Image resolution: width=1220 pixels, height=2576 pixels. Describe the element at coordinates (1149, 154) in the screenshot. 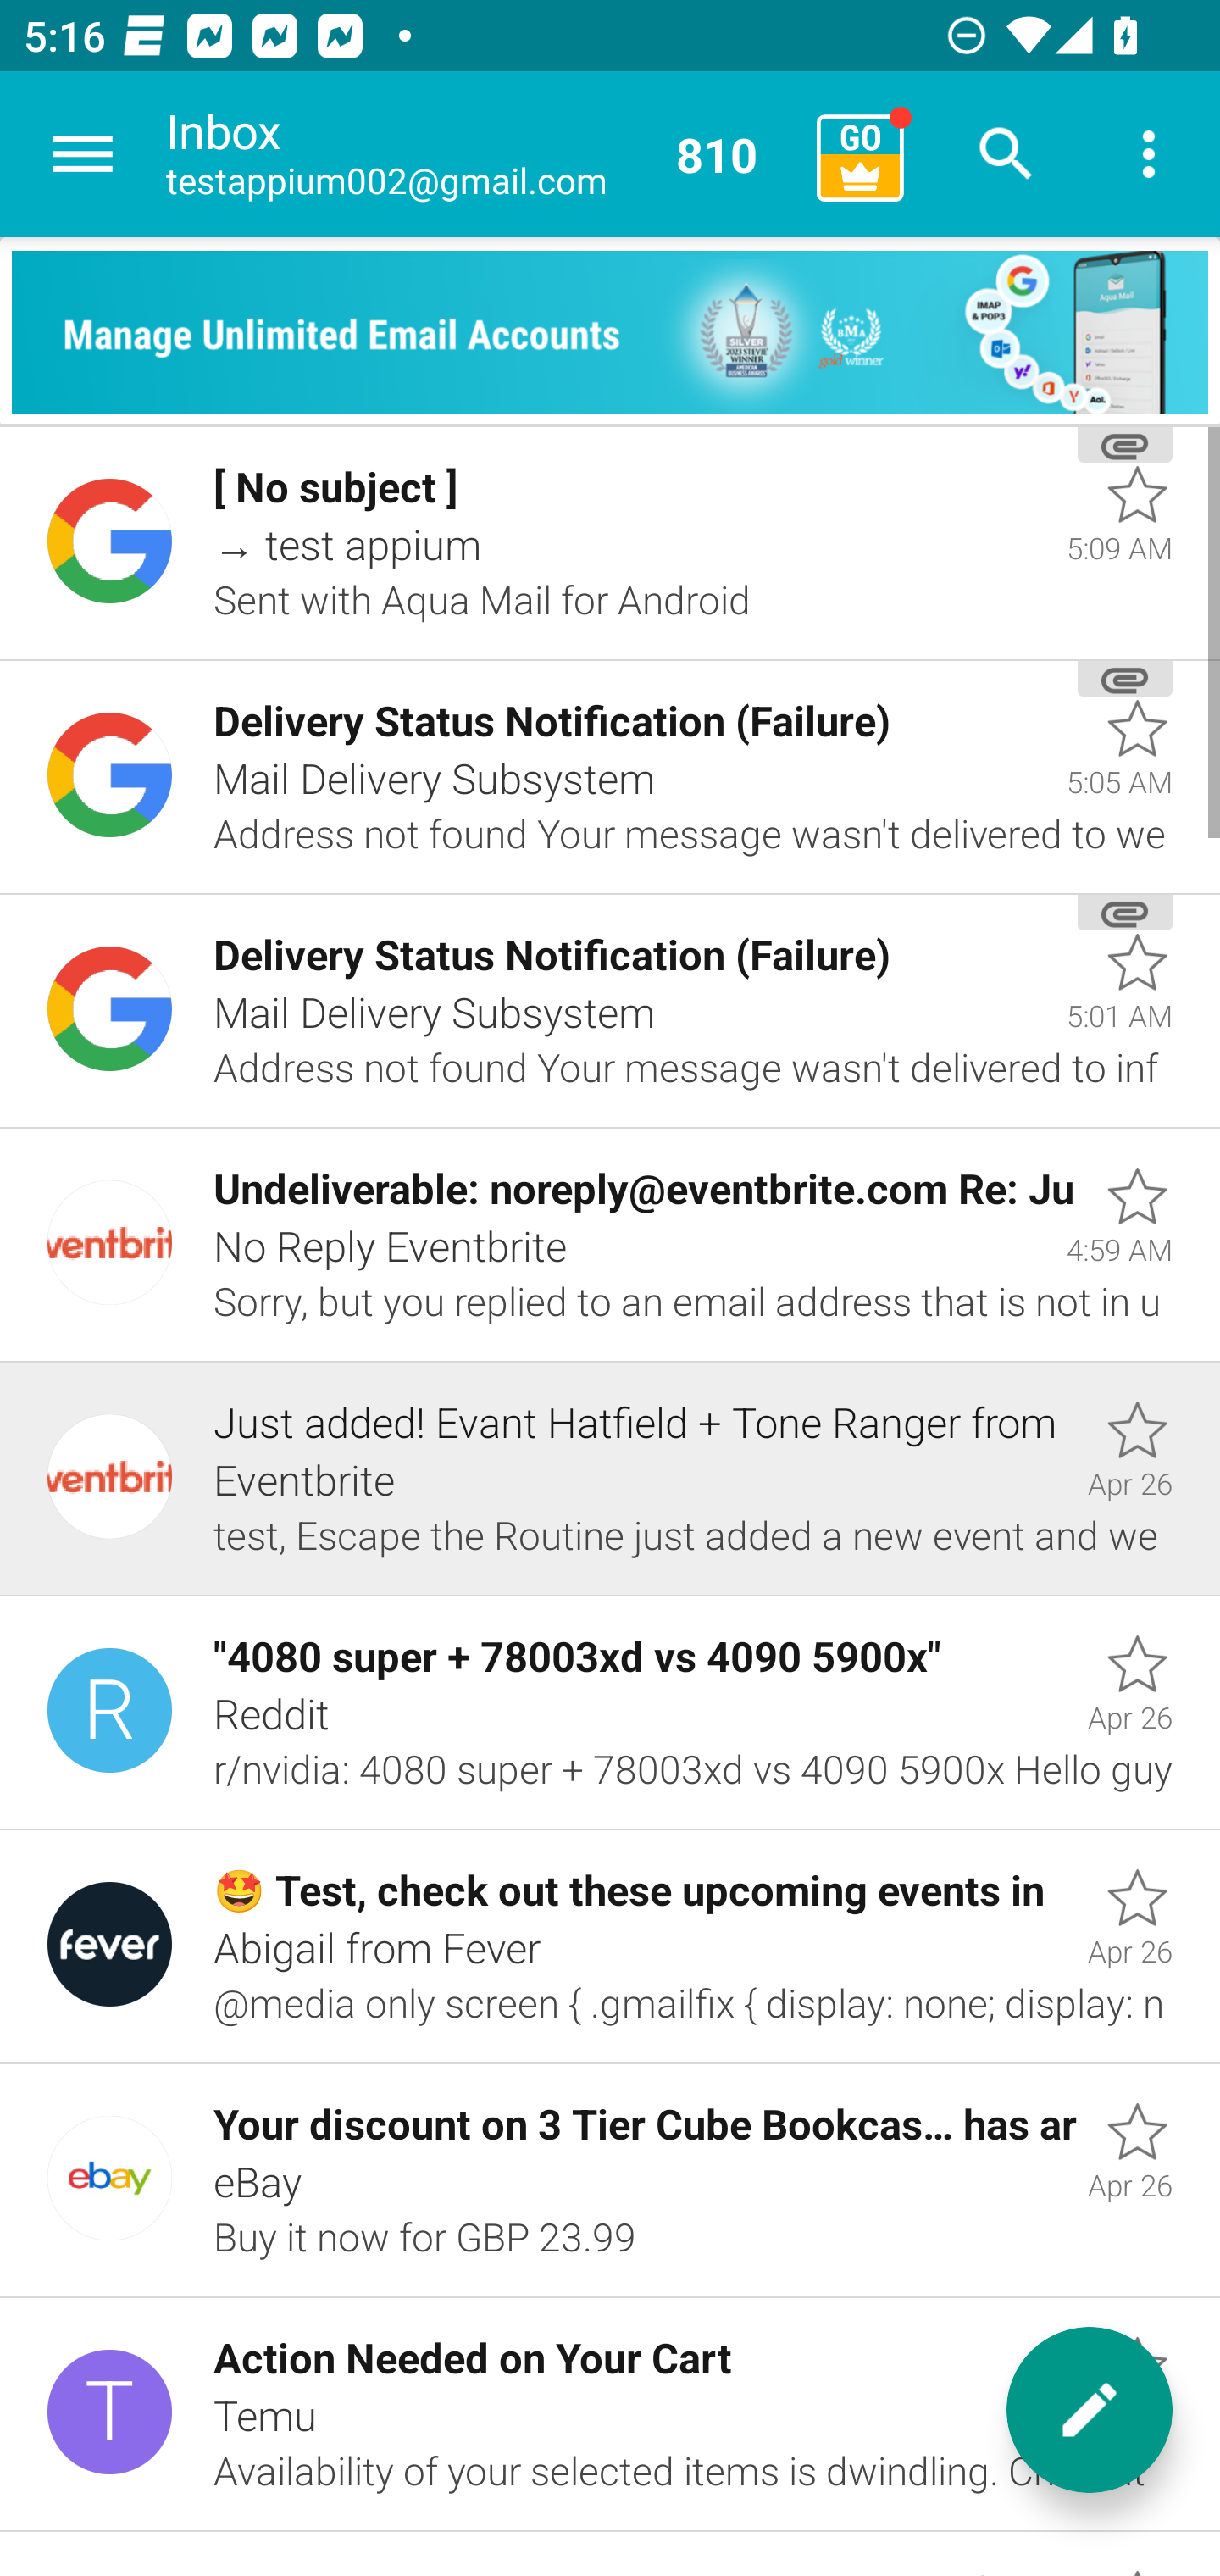

I see `More options` at that location.